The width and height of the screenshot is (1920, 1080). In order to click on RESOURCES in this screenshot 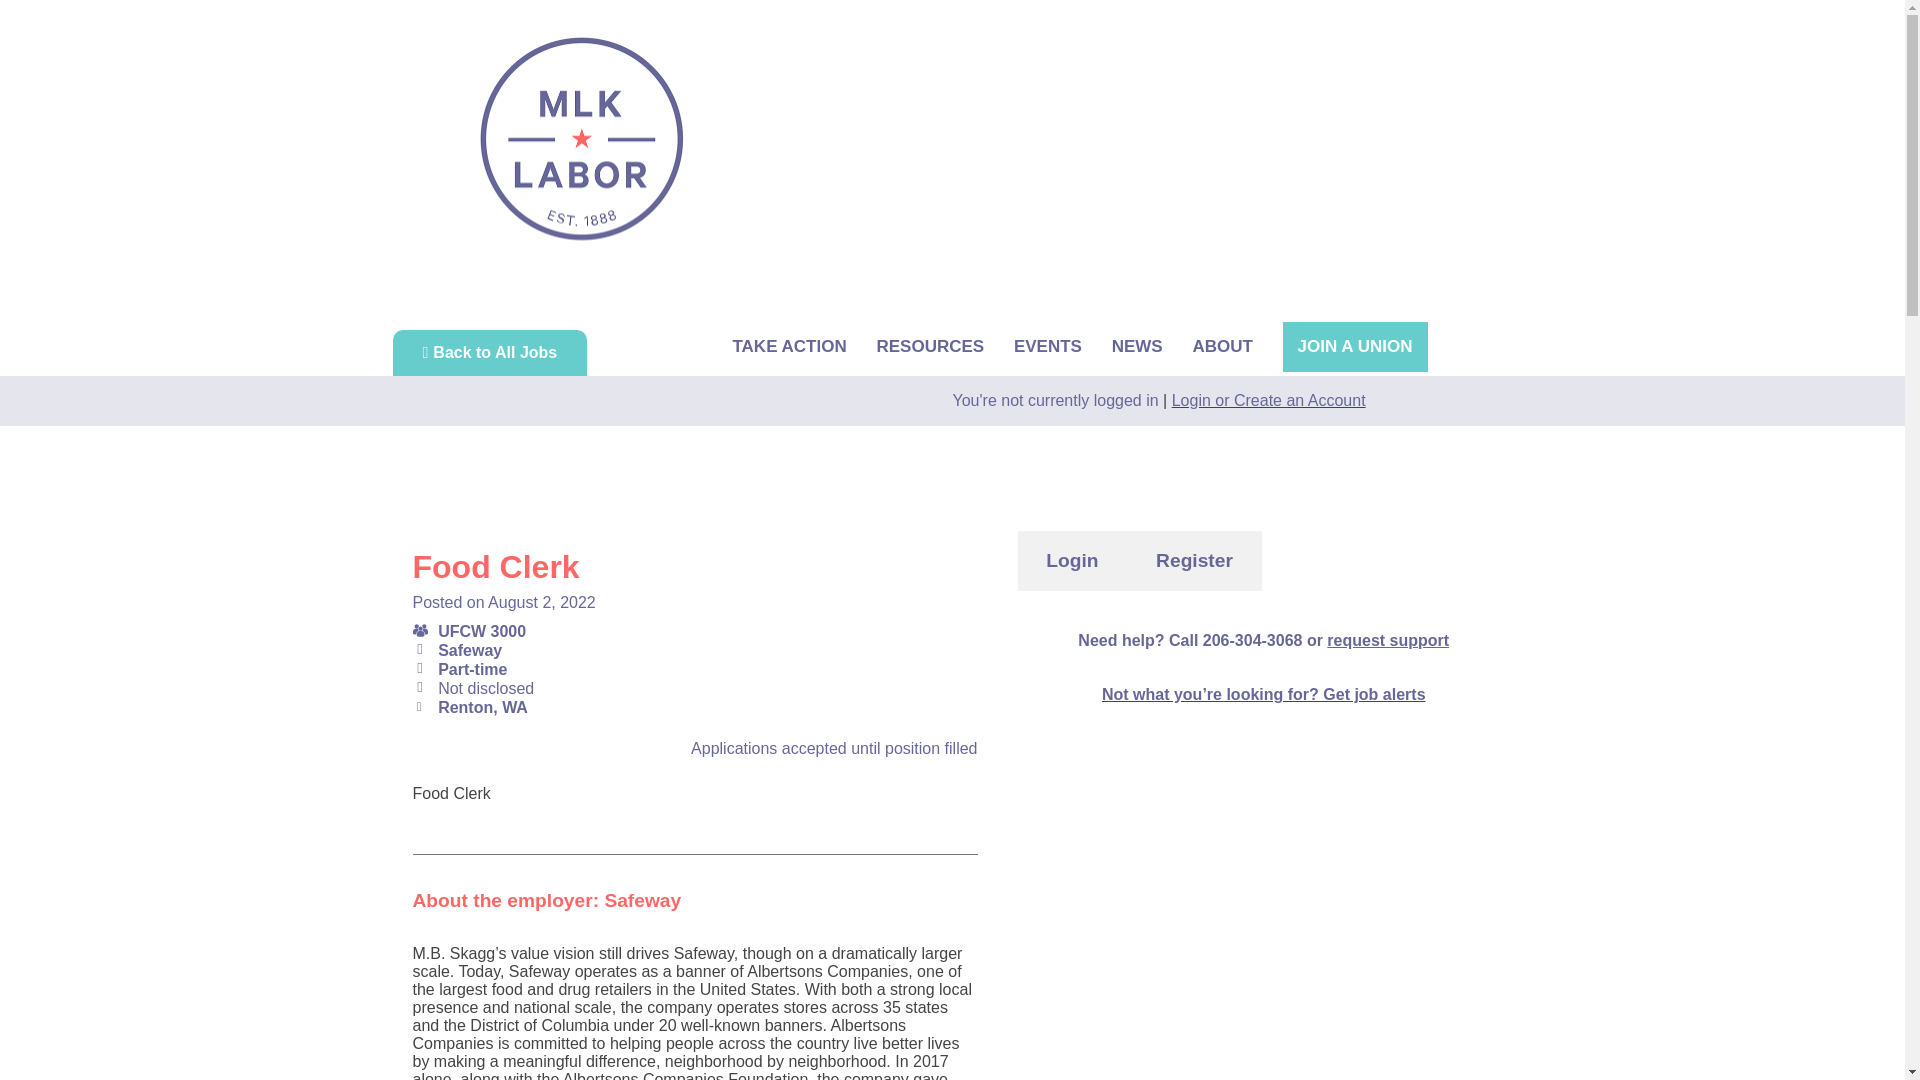, I will do `click(929, 346)`.